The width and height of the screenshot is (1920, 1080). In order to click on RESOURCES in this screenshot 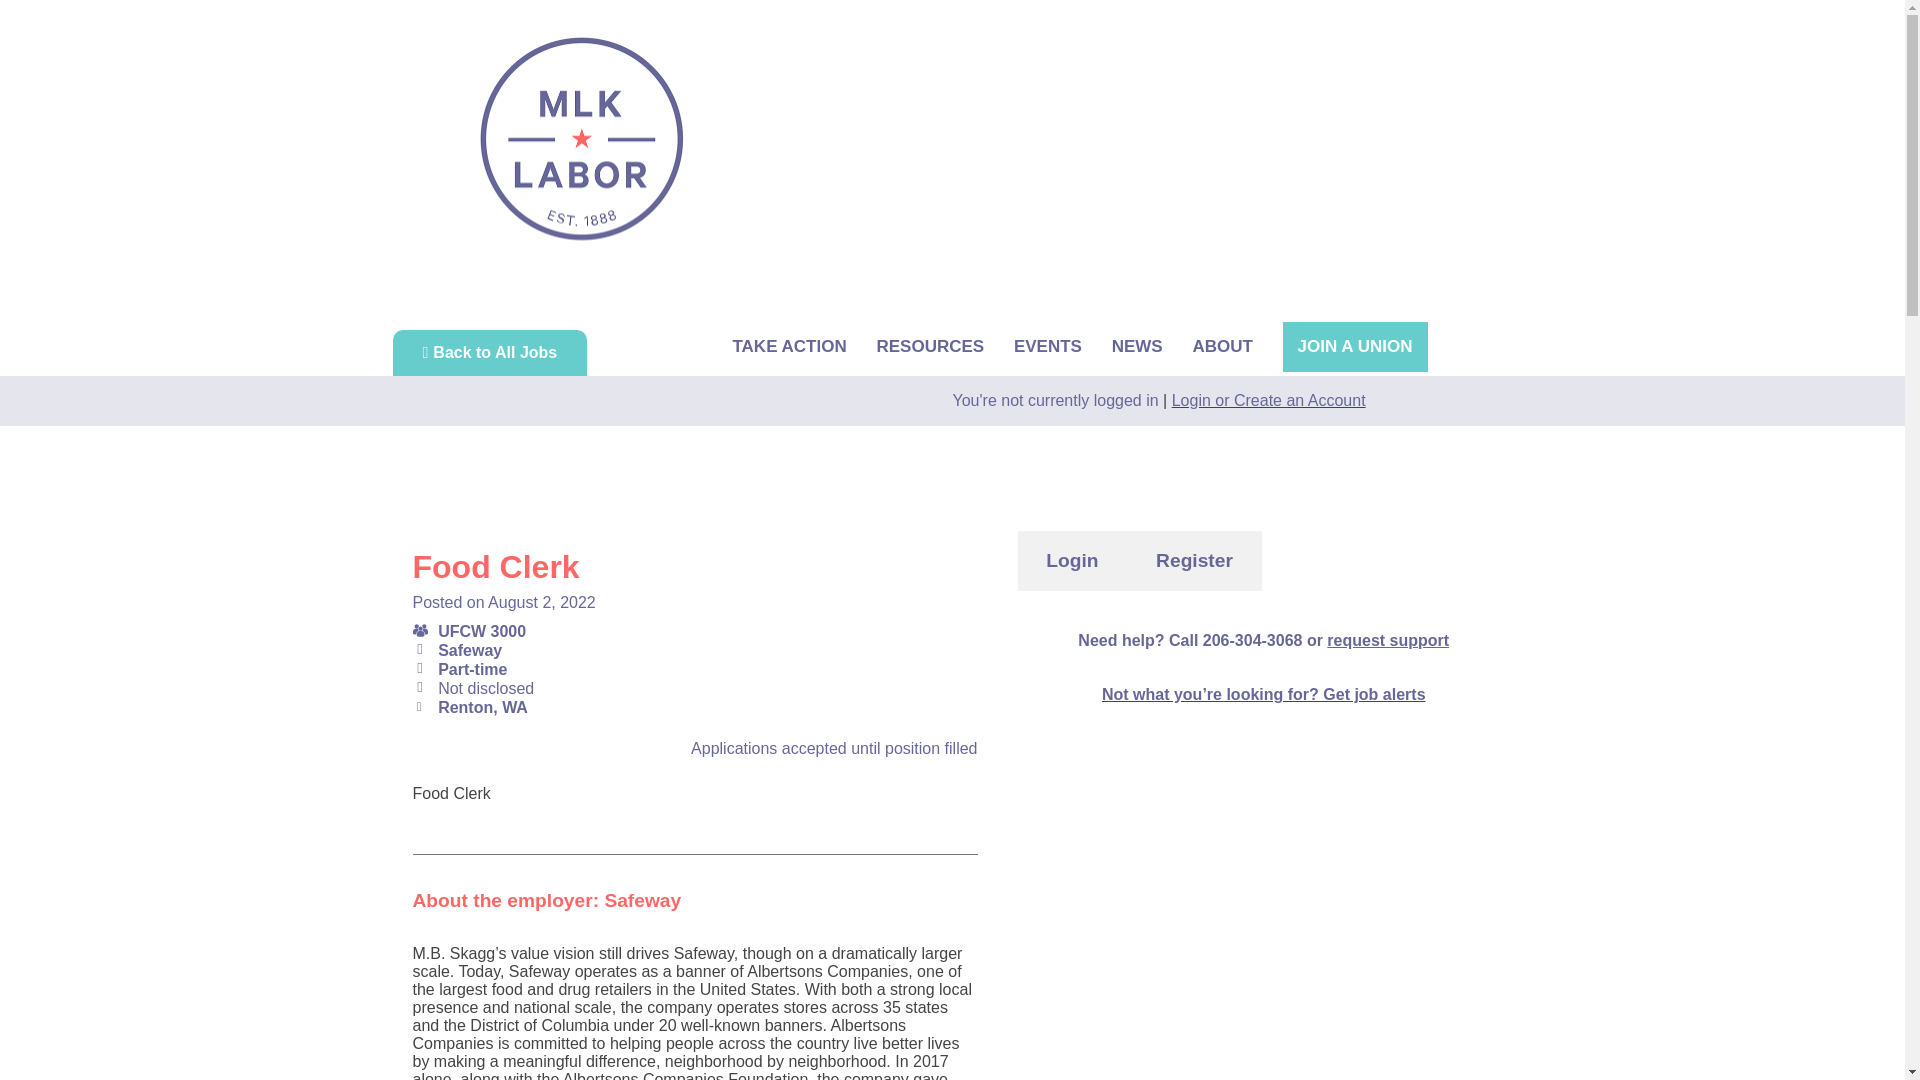, I will do `click(929, 346)`.